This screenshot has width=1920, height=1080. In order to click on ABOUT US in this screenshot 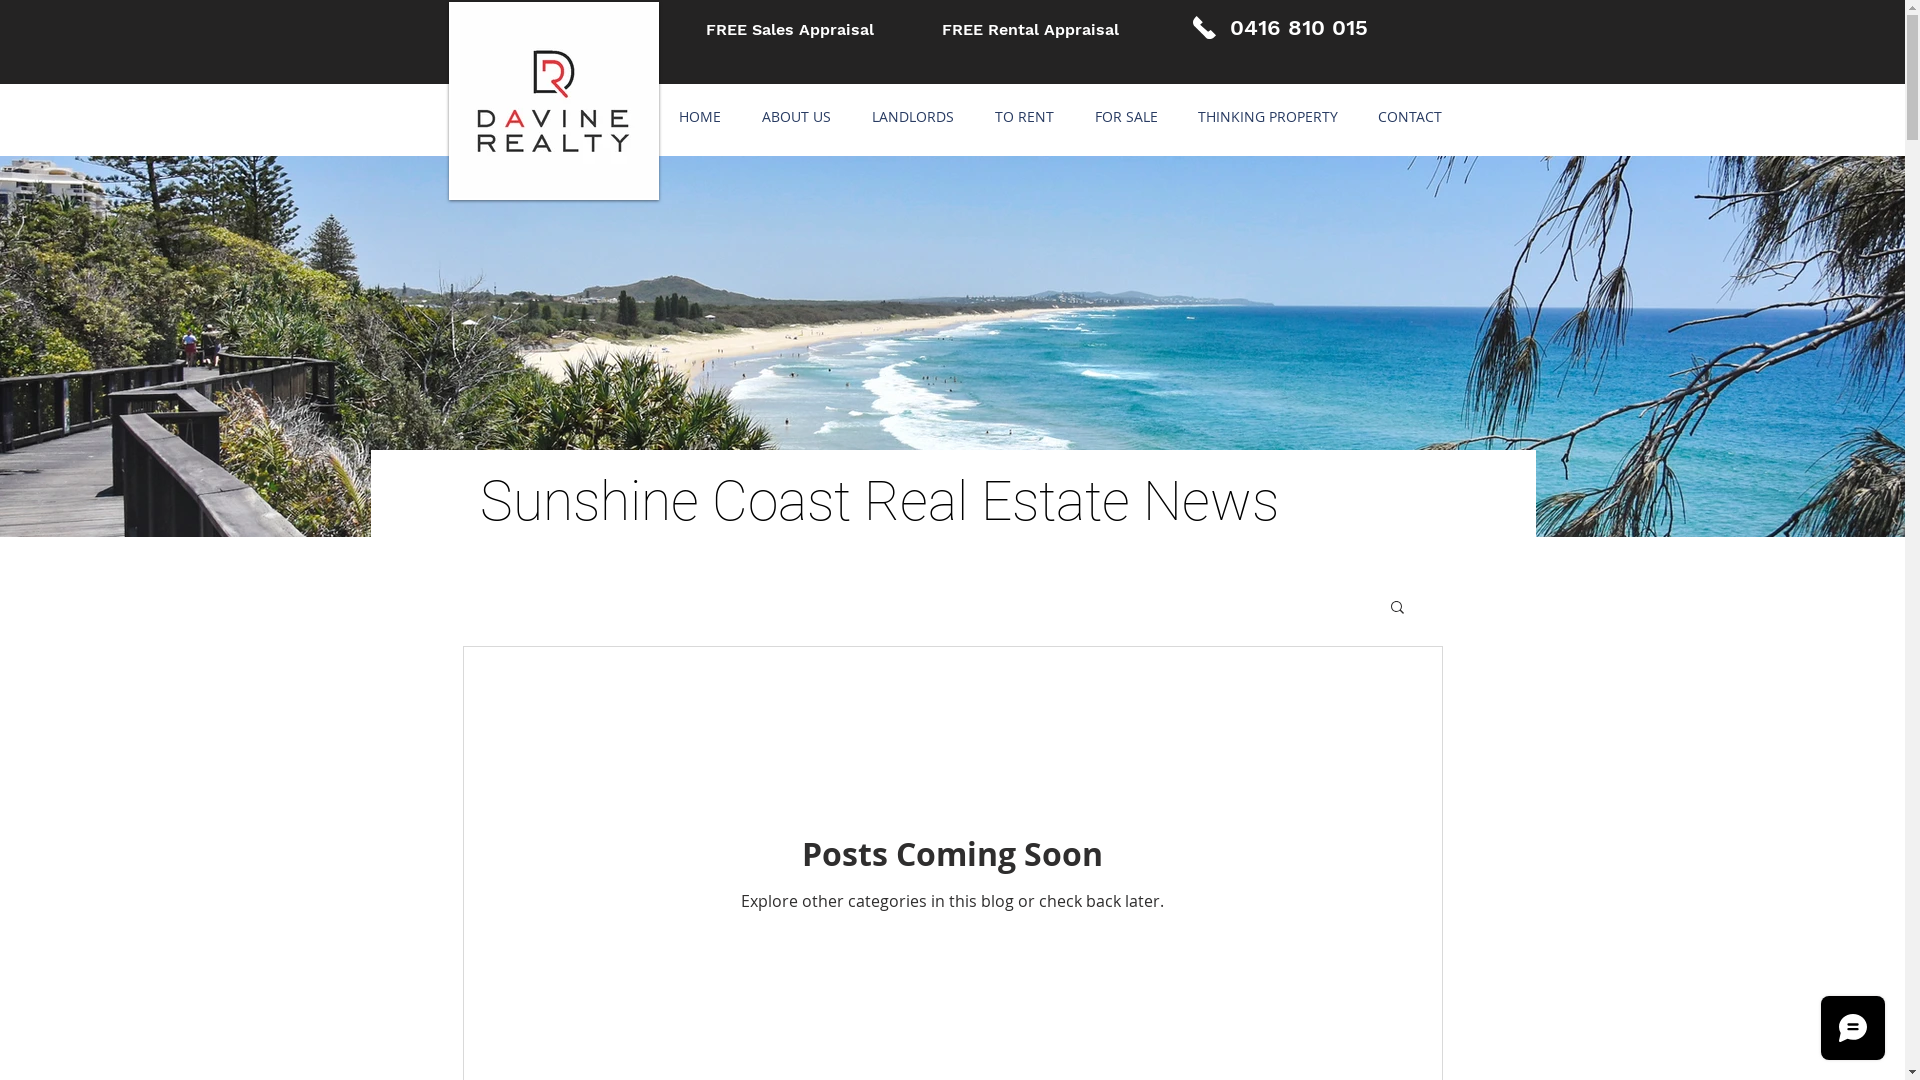, I will do `click(797, 117)`.